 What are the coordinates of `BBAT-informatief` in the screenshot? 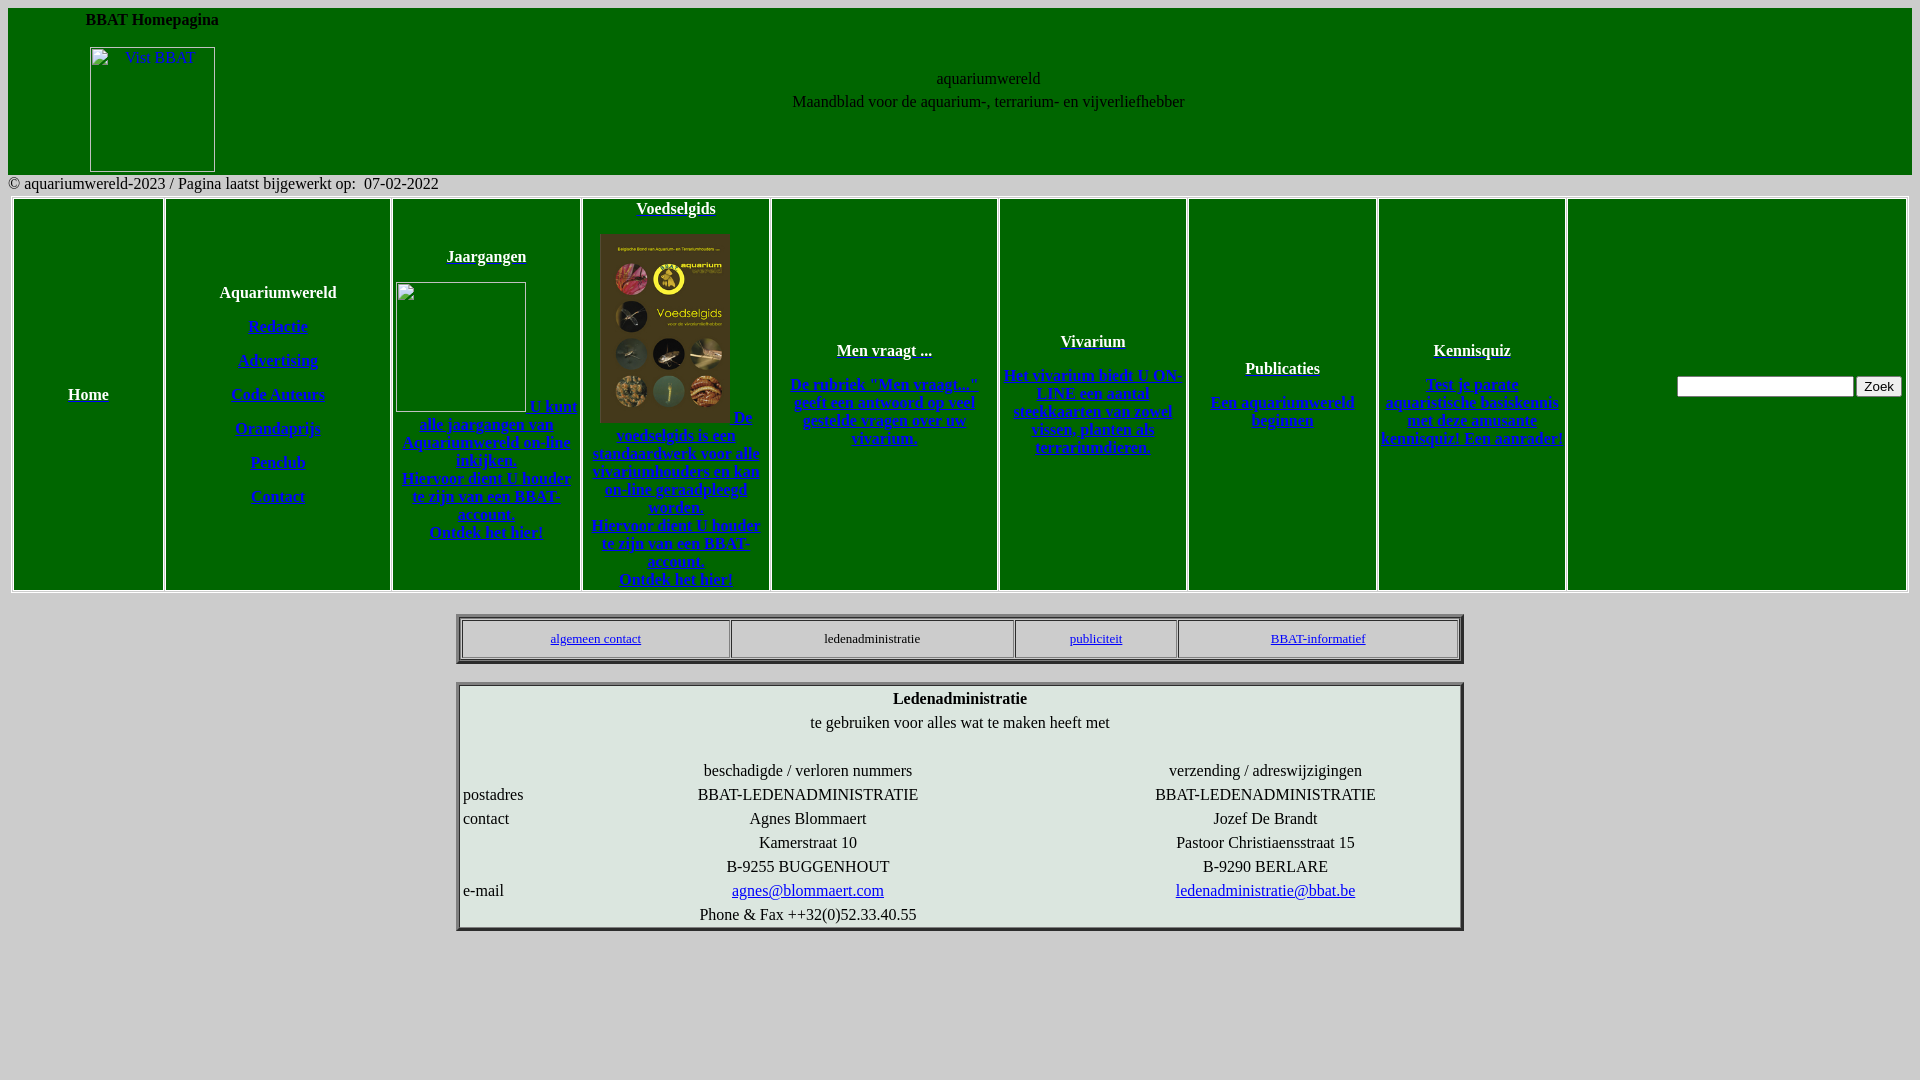 It's located at (1318, 638).